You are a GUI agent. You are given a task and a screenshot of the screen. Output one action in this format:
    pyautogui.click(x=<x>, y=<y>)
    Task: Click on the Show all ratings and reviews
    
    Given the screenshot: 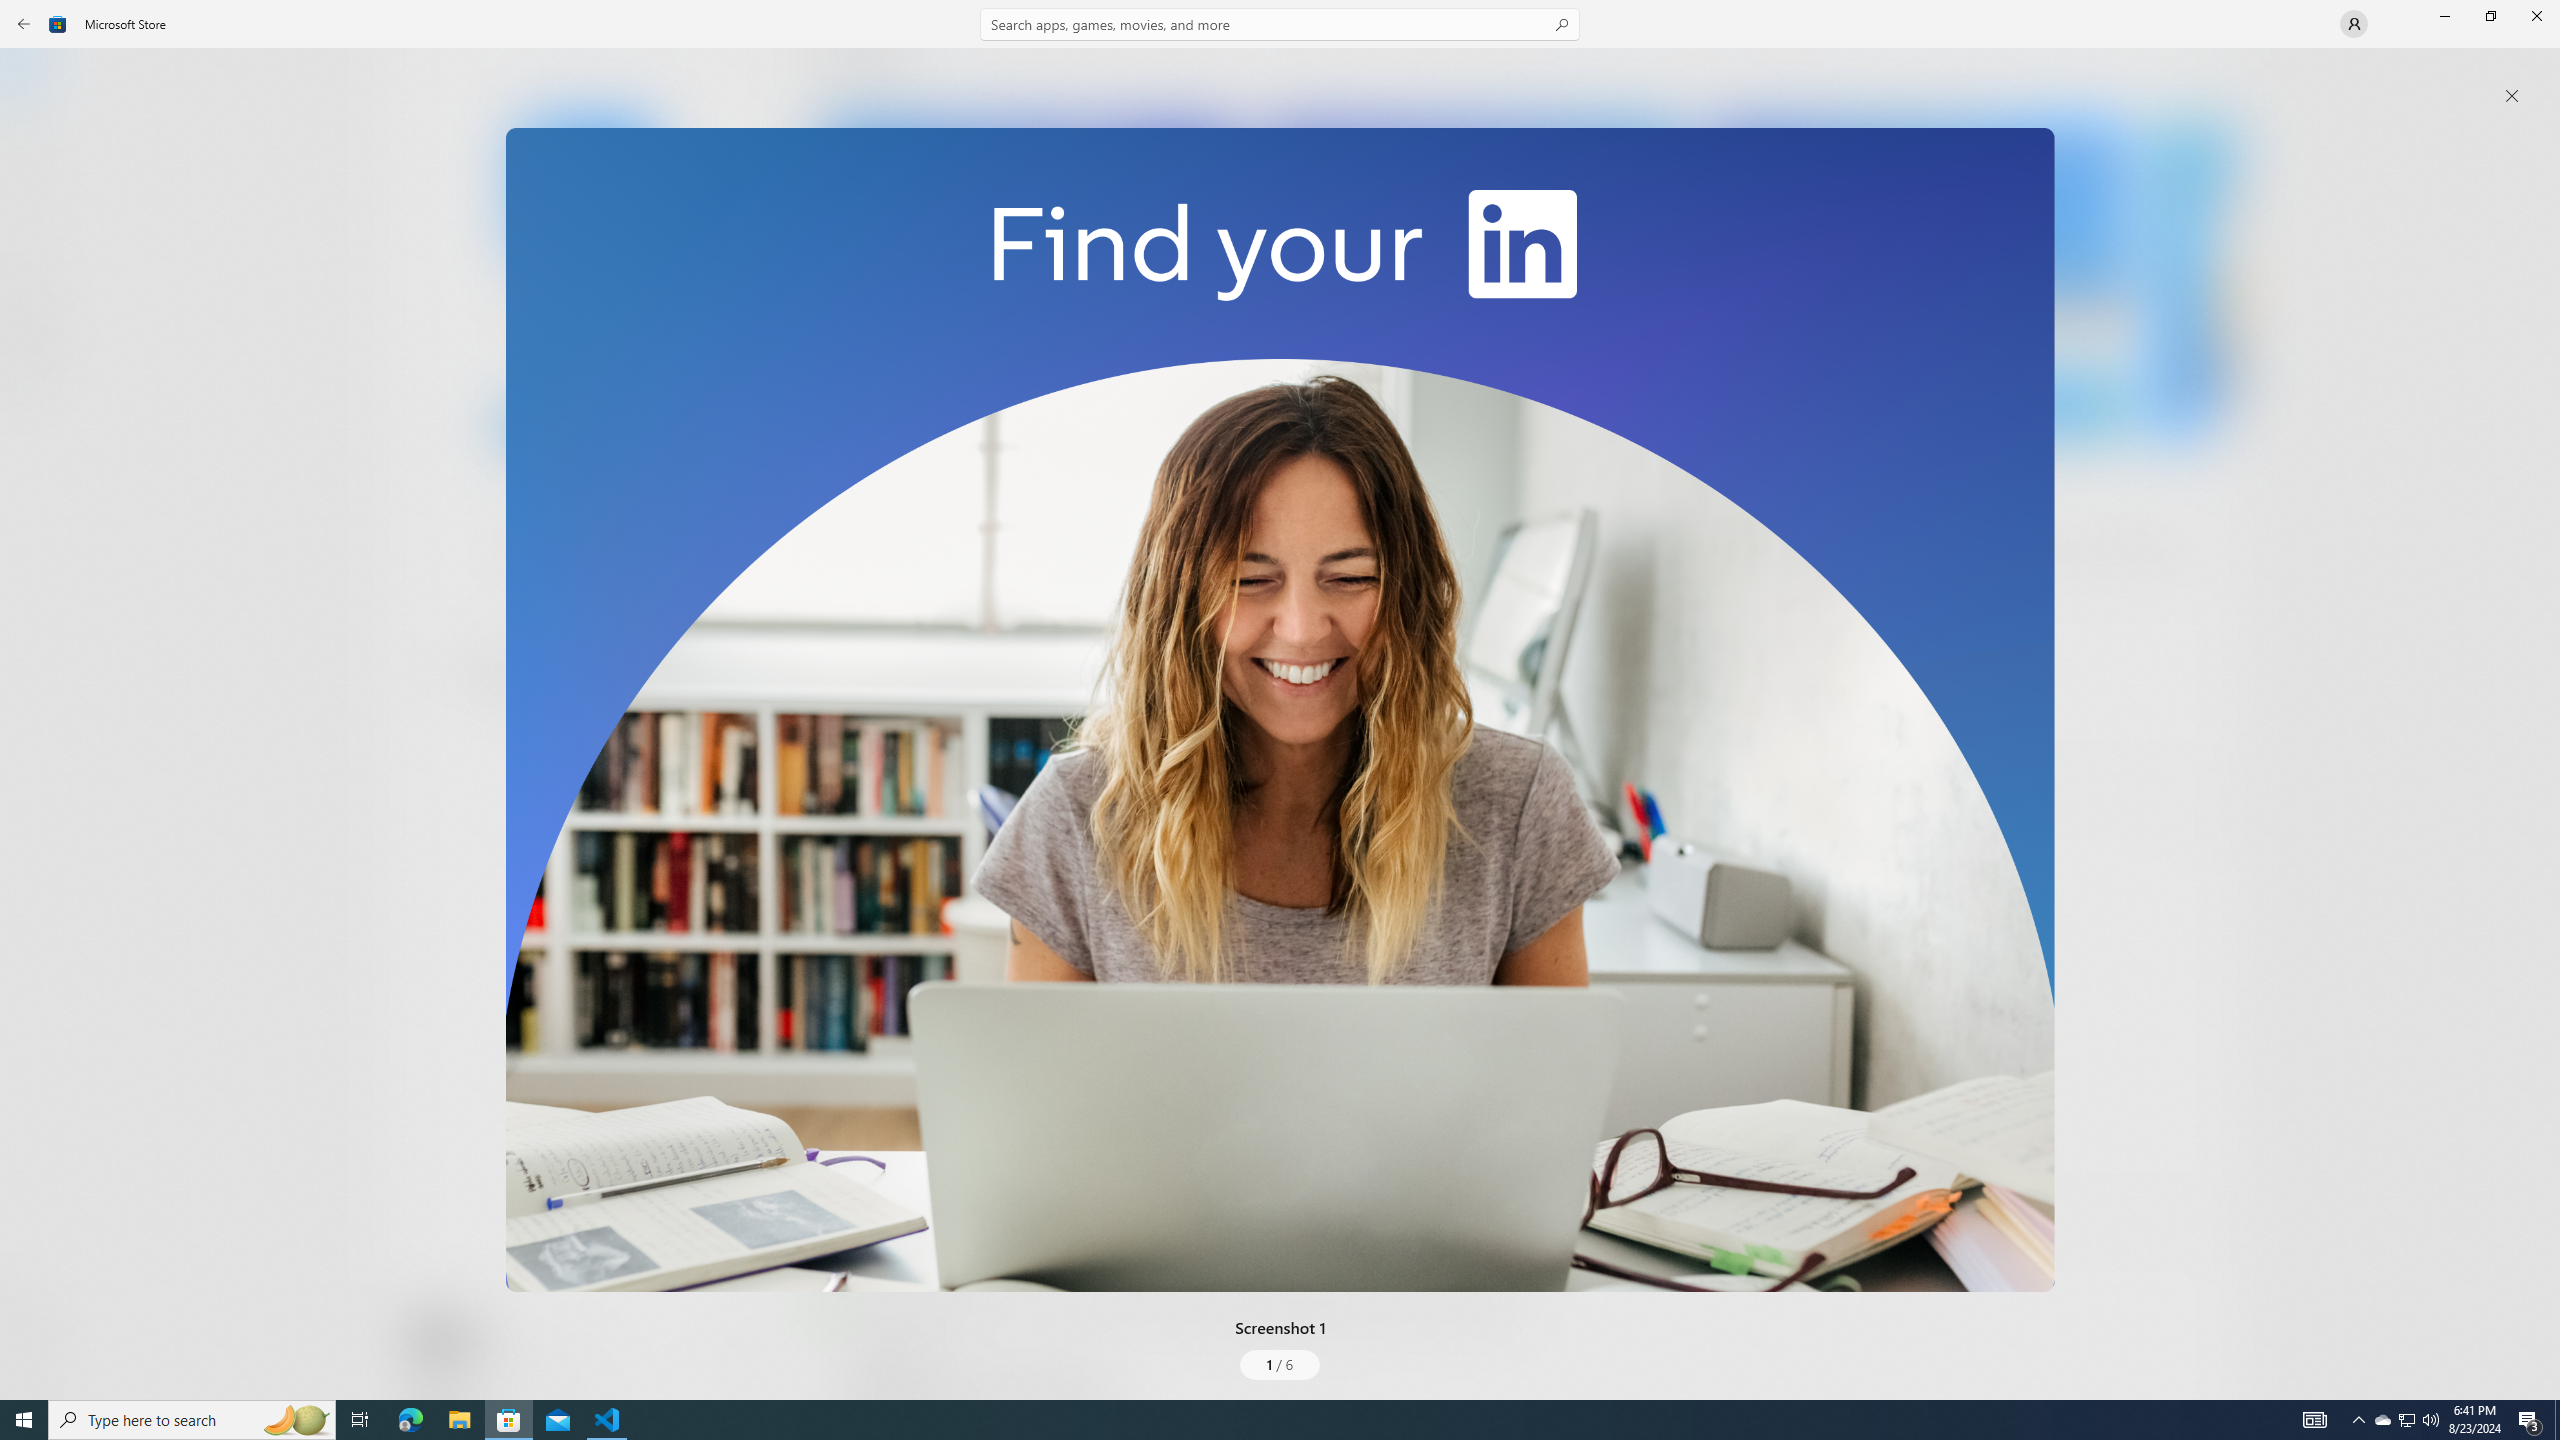 What is the action you would take?
    pyautogui.click(x=2205, y=818)
    